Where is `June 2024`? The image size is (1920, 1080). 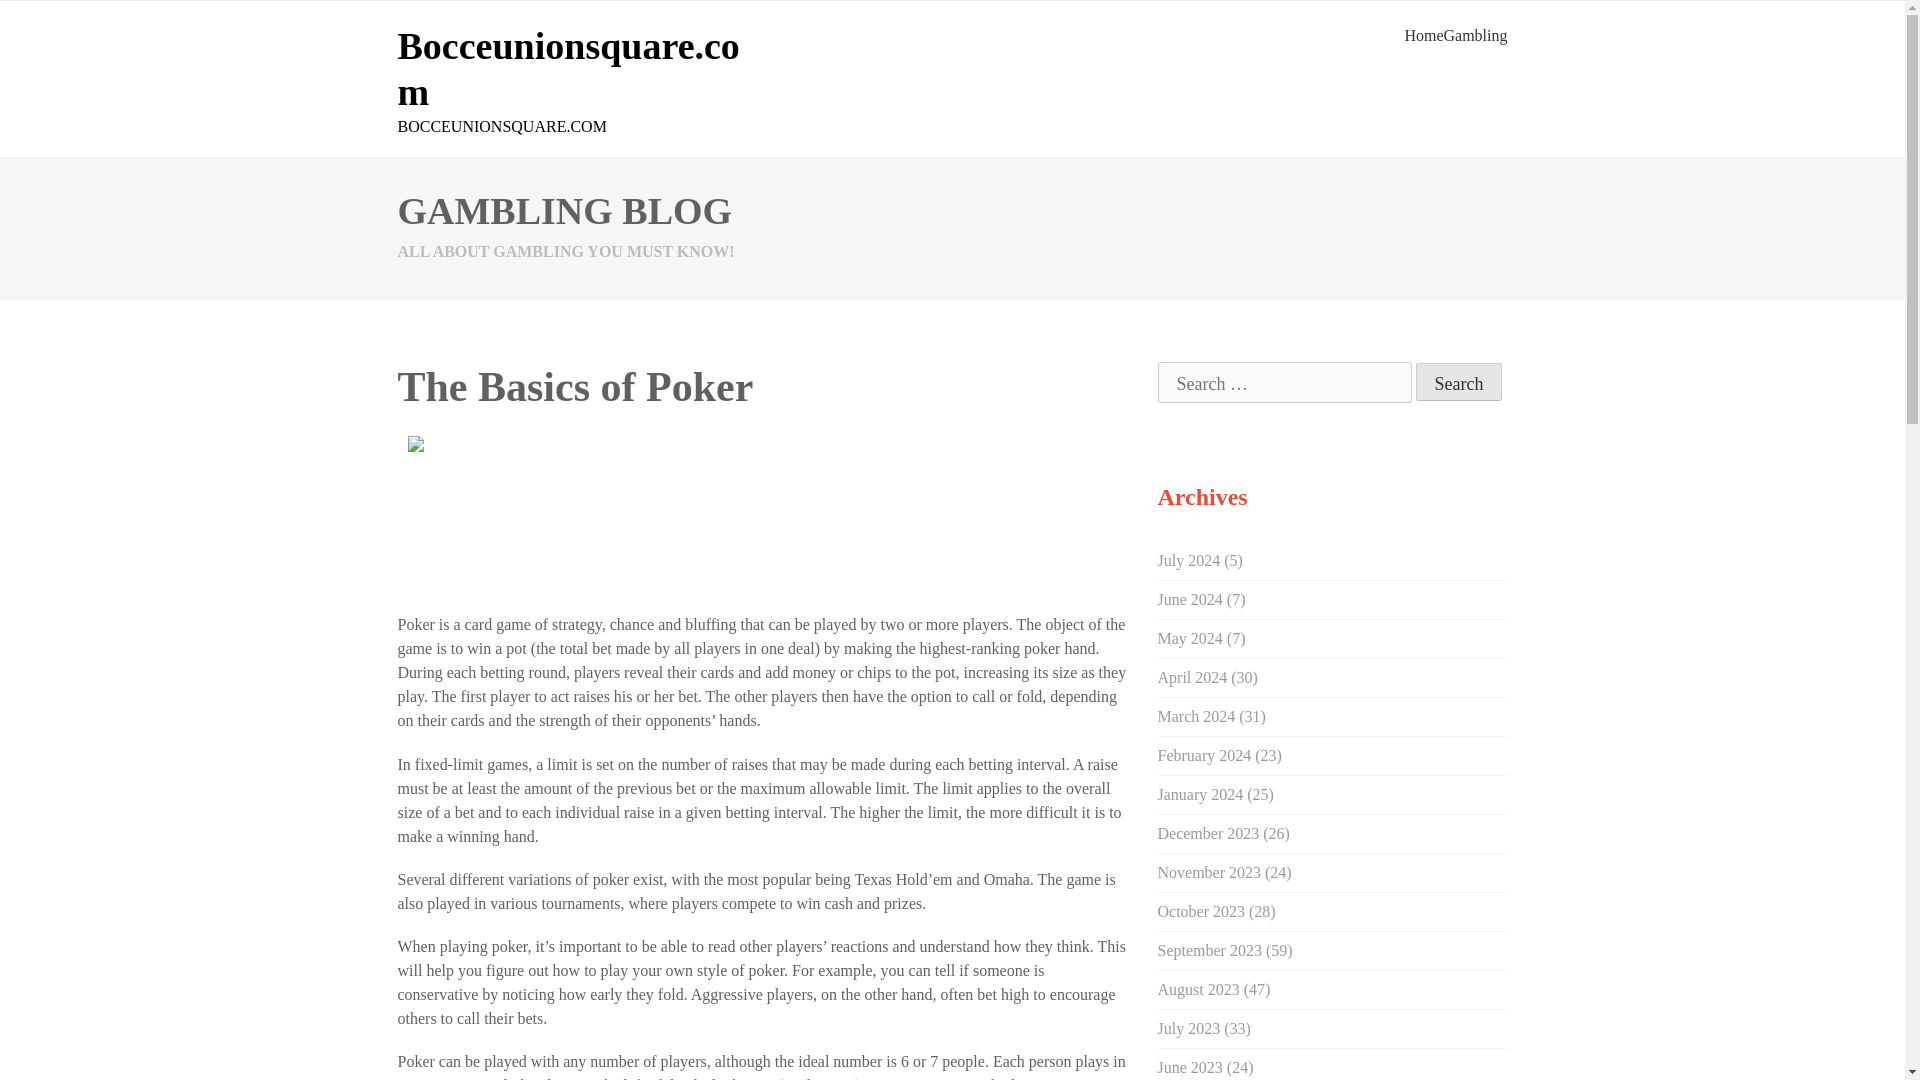 June 2024 is located at coordinates (1190, 599).